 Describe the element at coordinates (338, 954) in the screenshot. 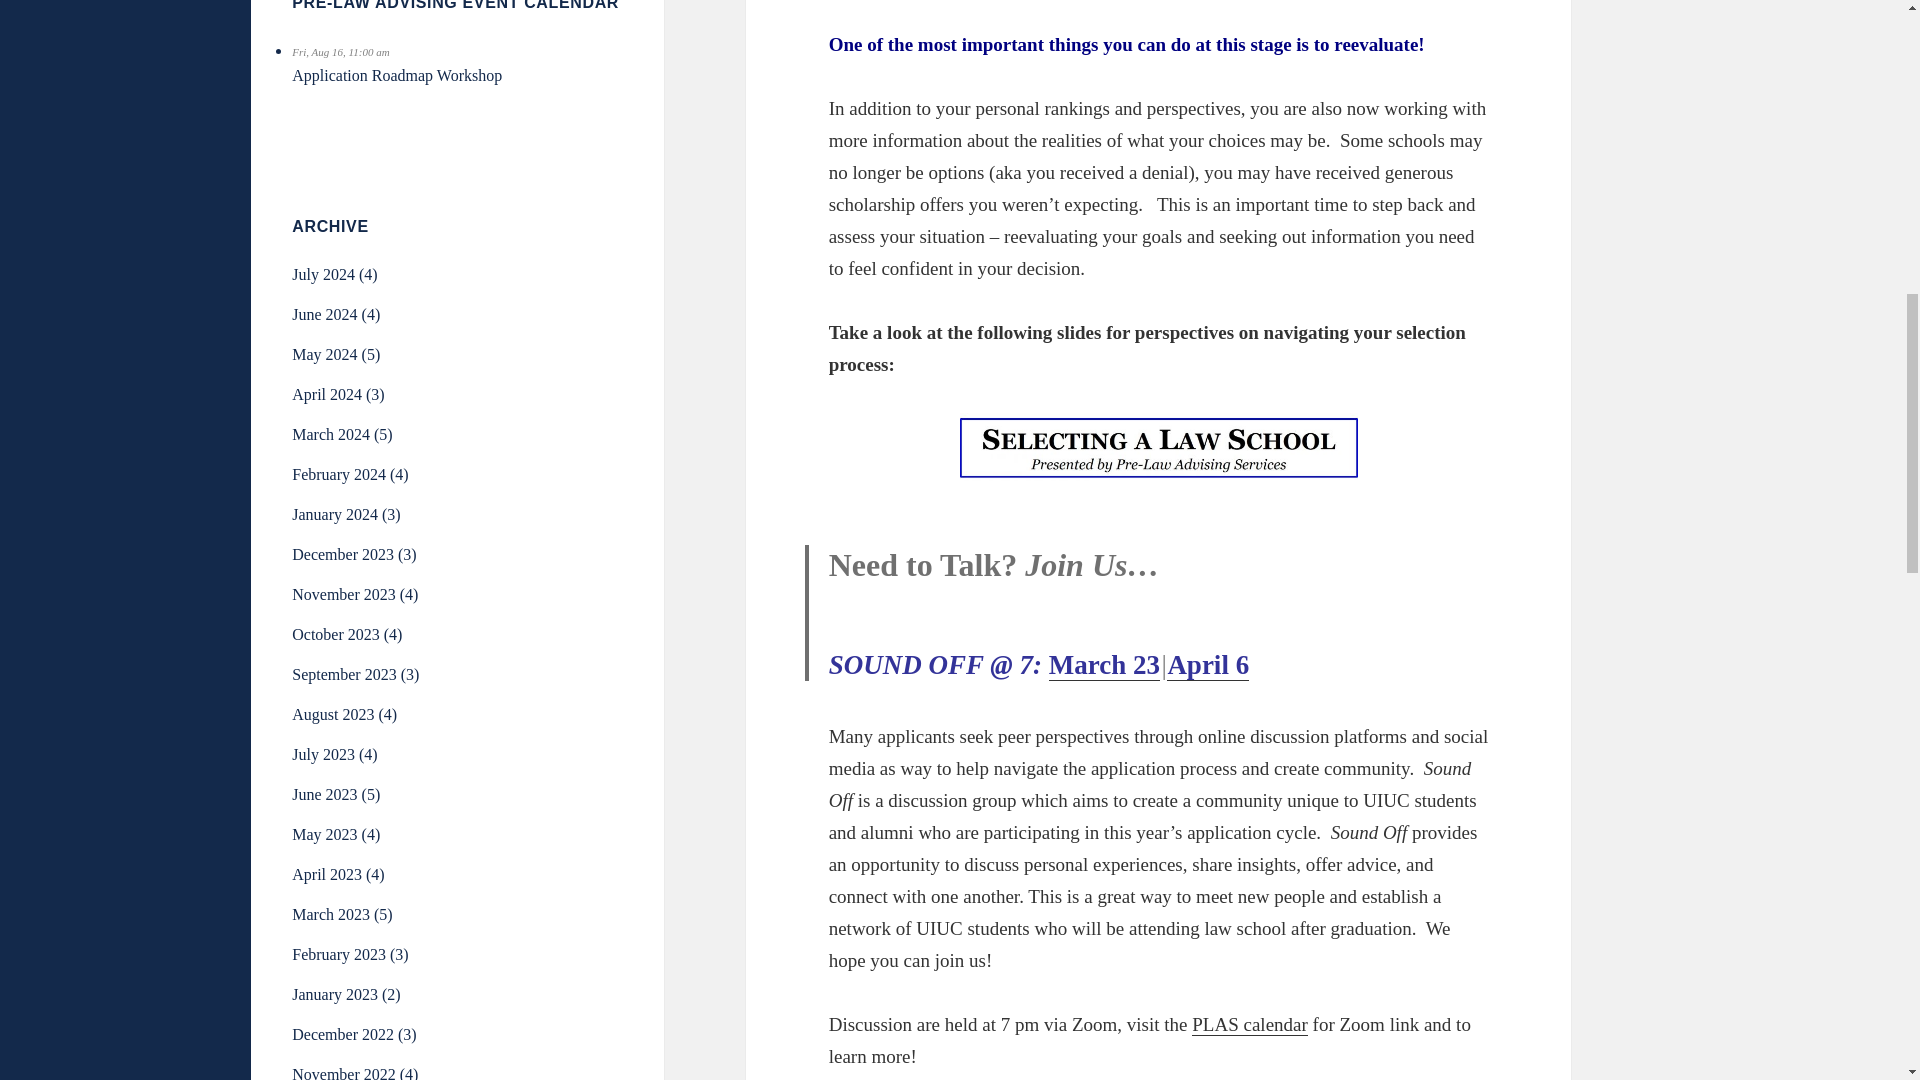

I see `February 2023` at that location.